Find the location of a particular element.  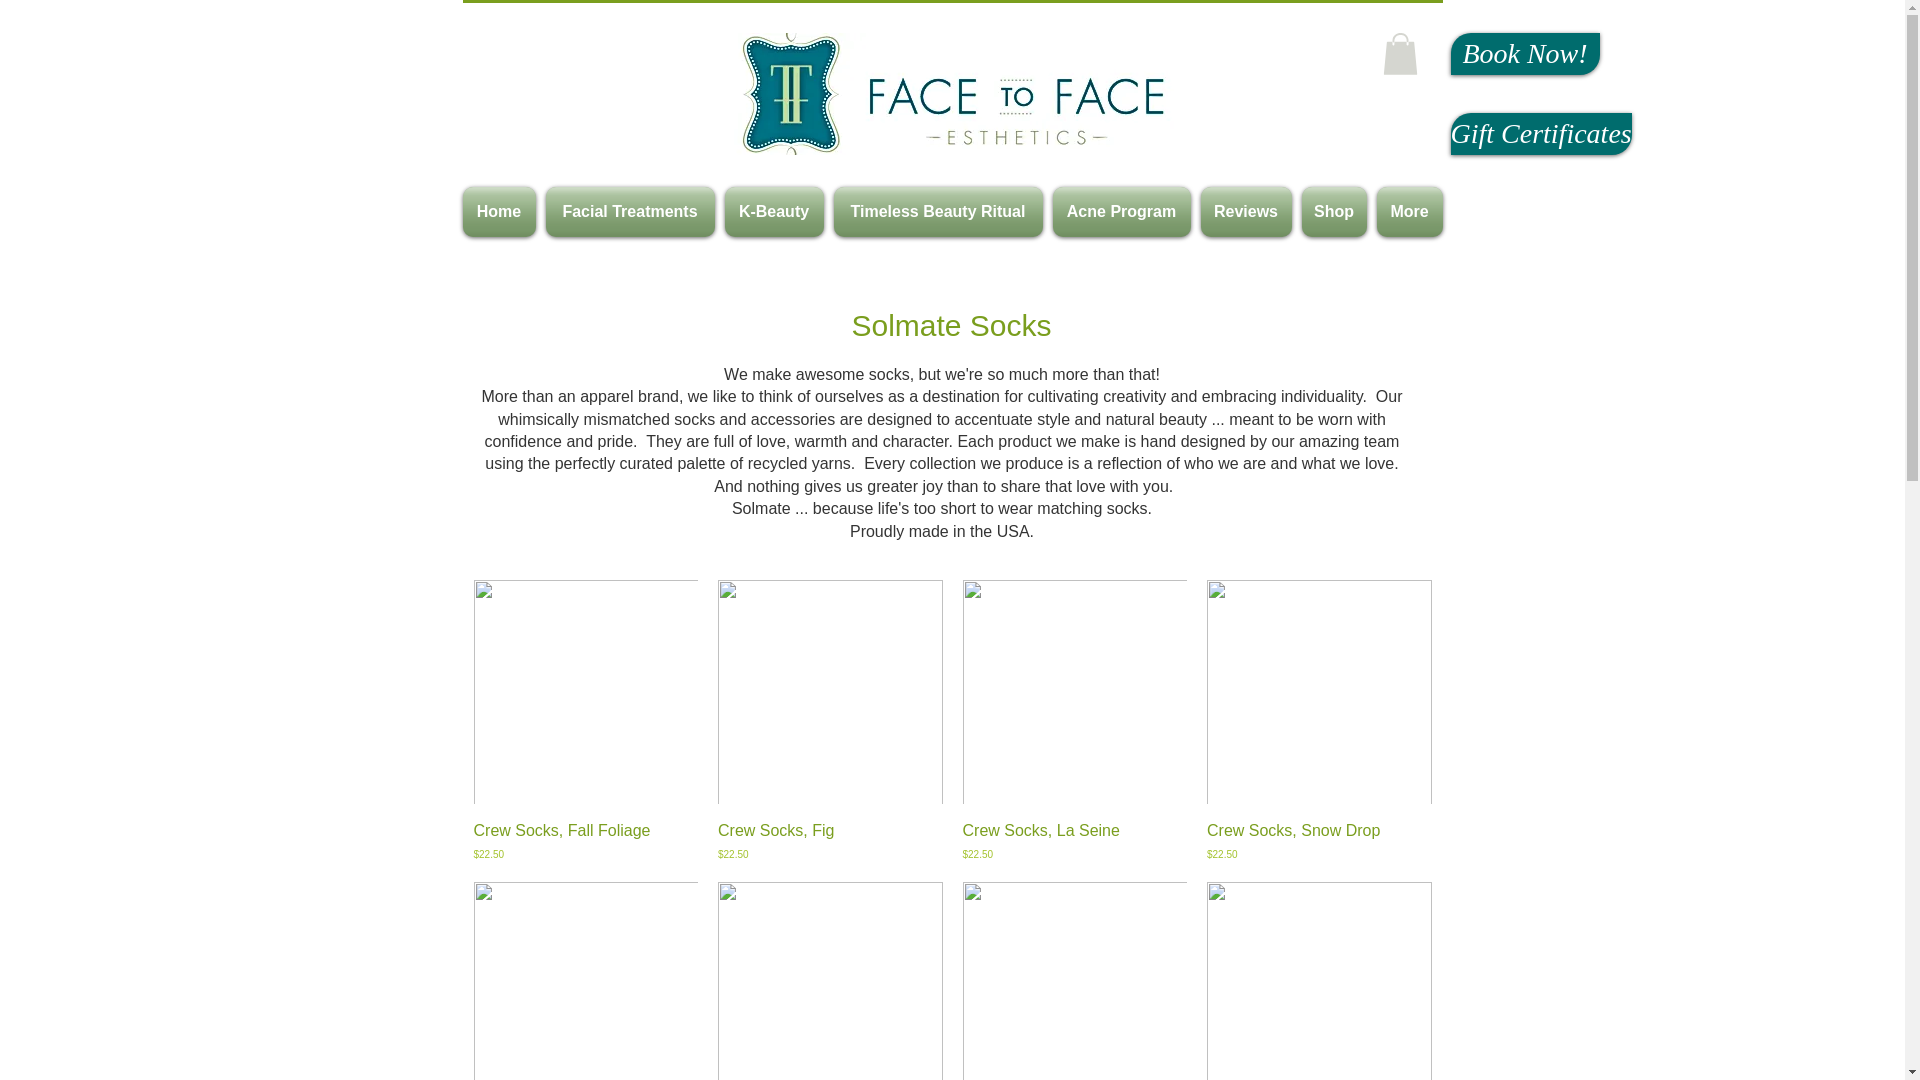

Acne Program is located at coordinates (1122, 211).